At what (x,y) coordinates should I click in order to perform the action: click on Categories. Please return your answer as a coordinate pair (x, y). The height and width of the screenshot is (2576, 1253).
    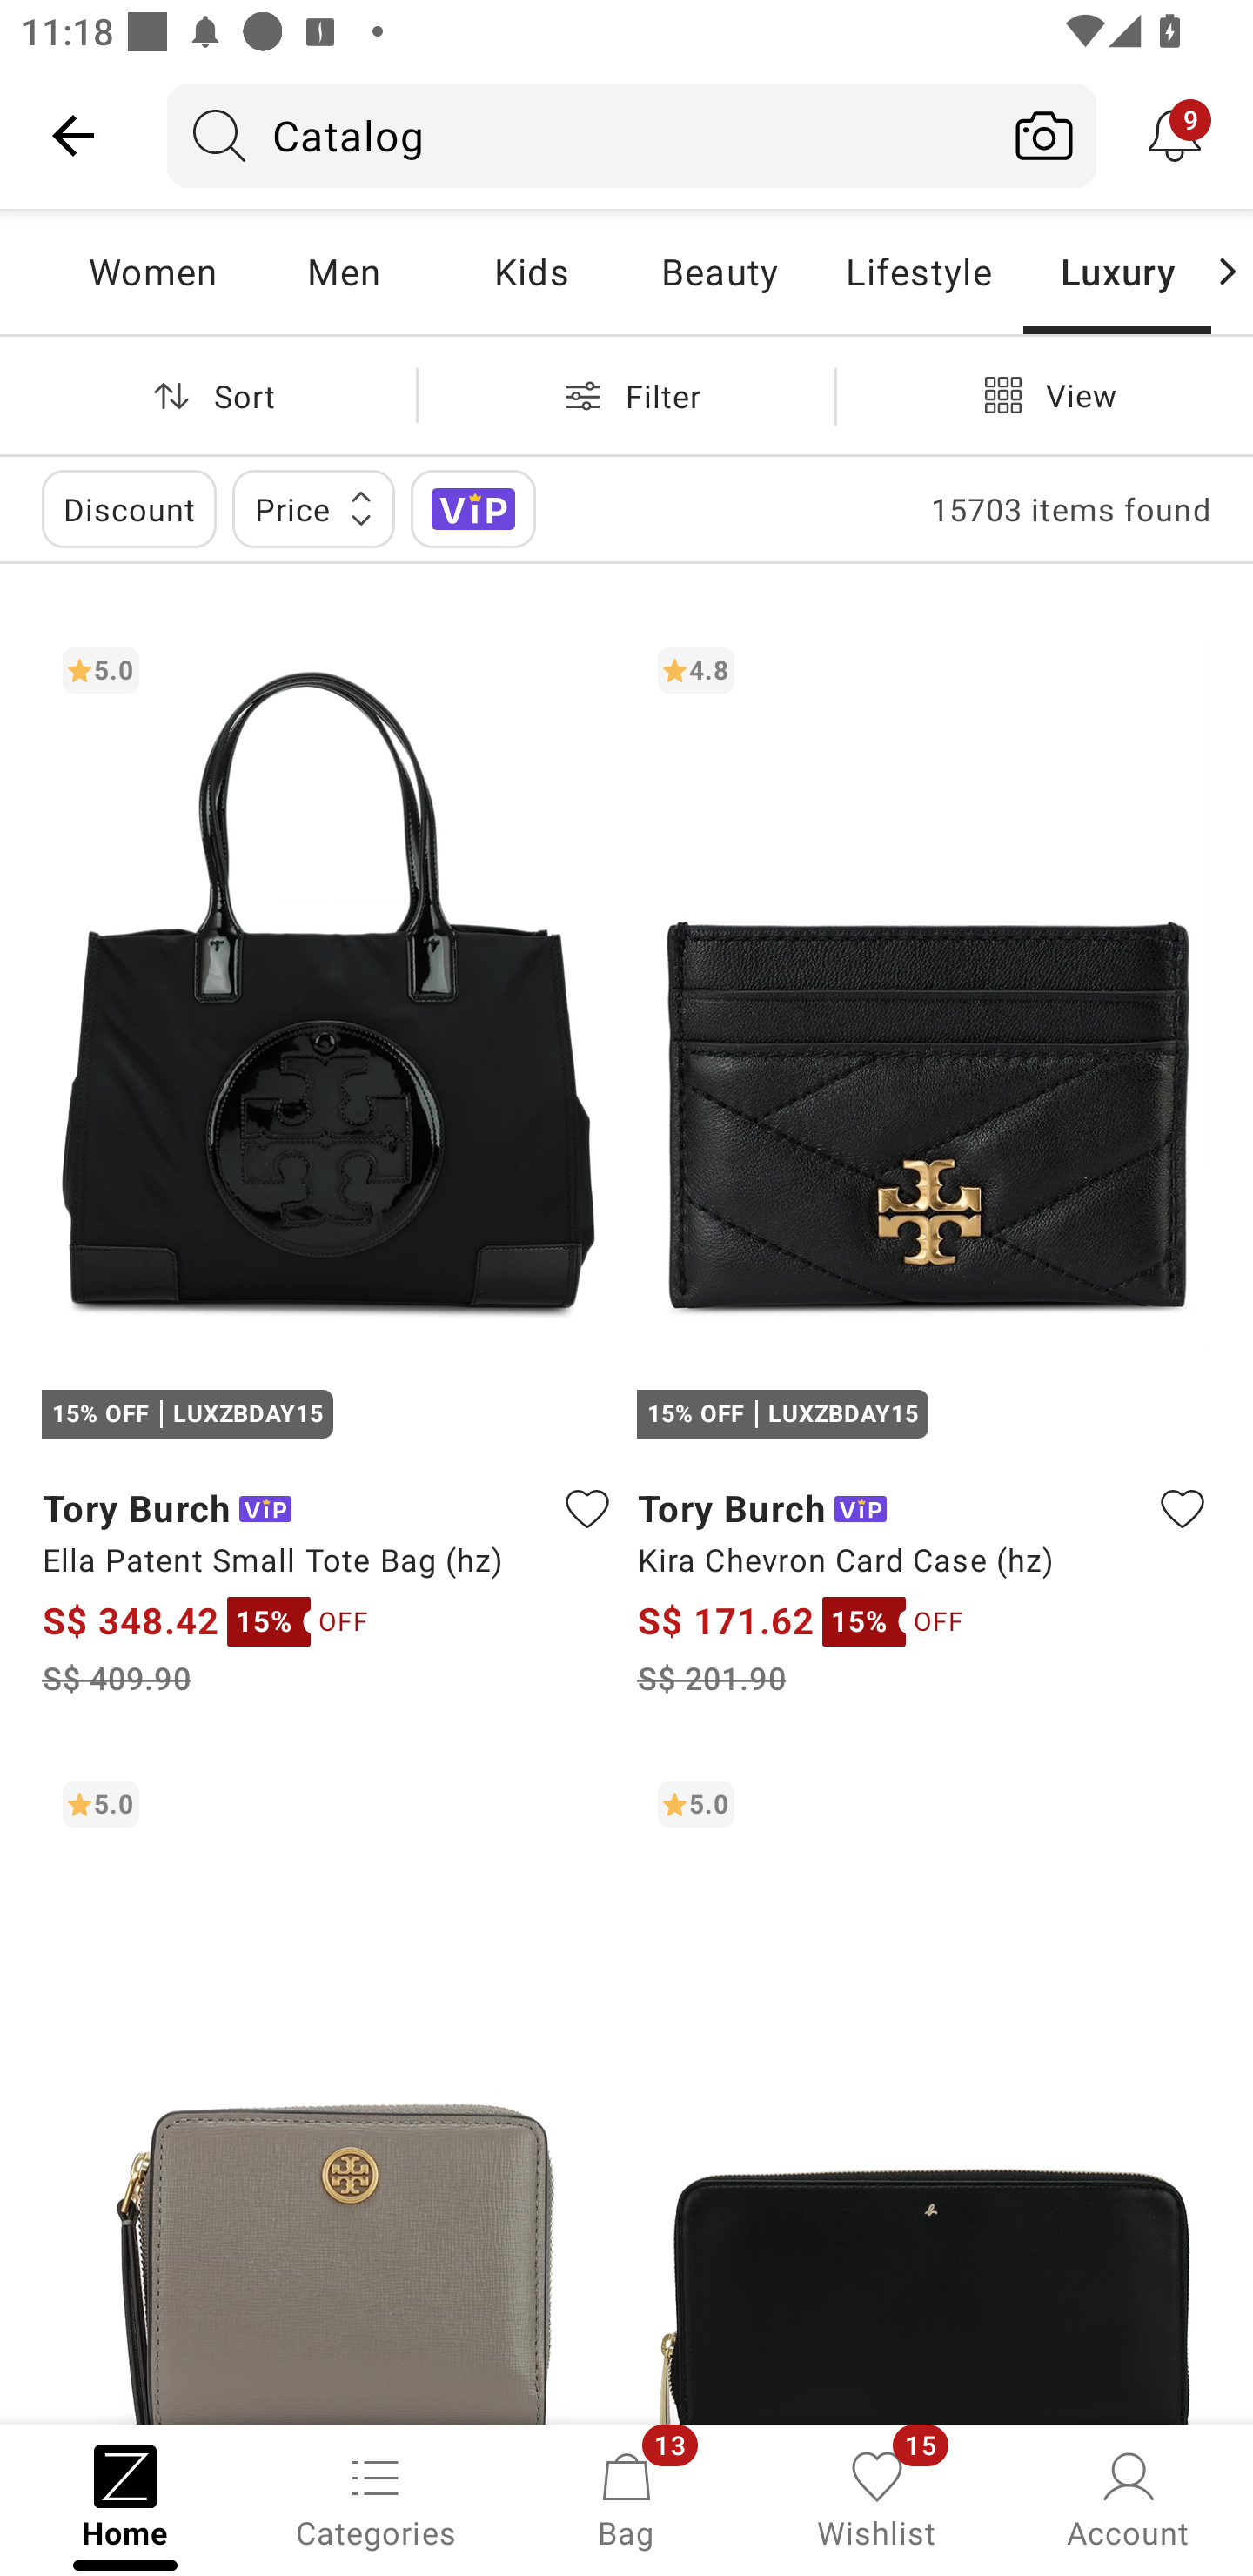
    Looking at the image, I should click on (376, 2498).